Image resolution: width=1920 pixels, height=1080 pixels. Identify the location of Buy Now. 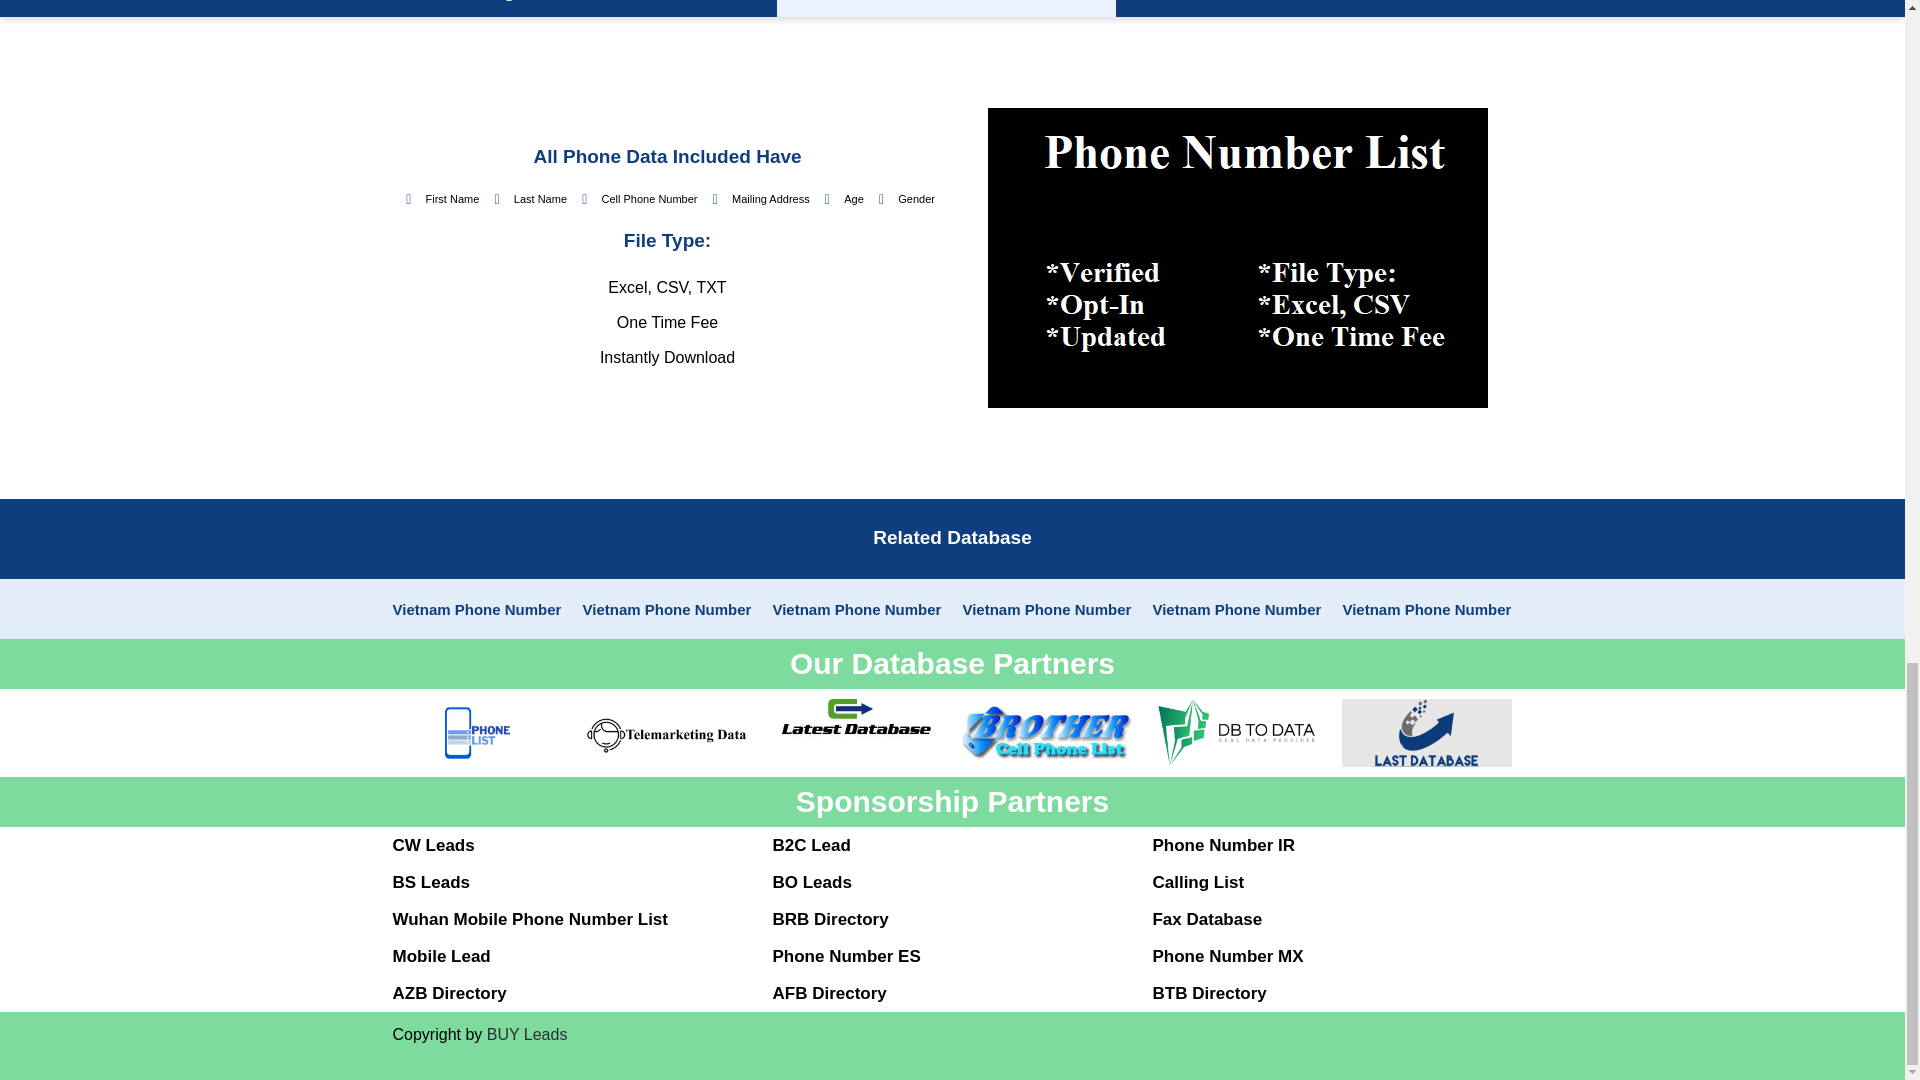
(1429, 3).